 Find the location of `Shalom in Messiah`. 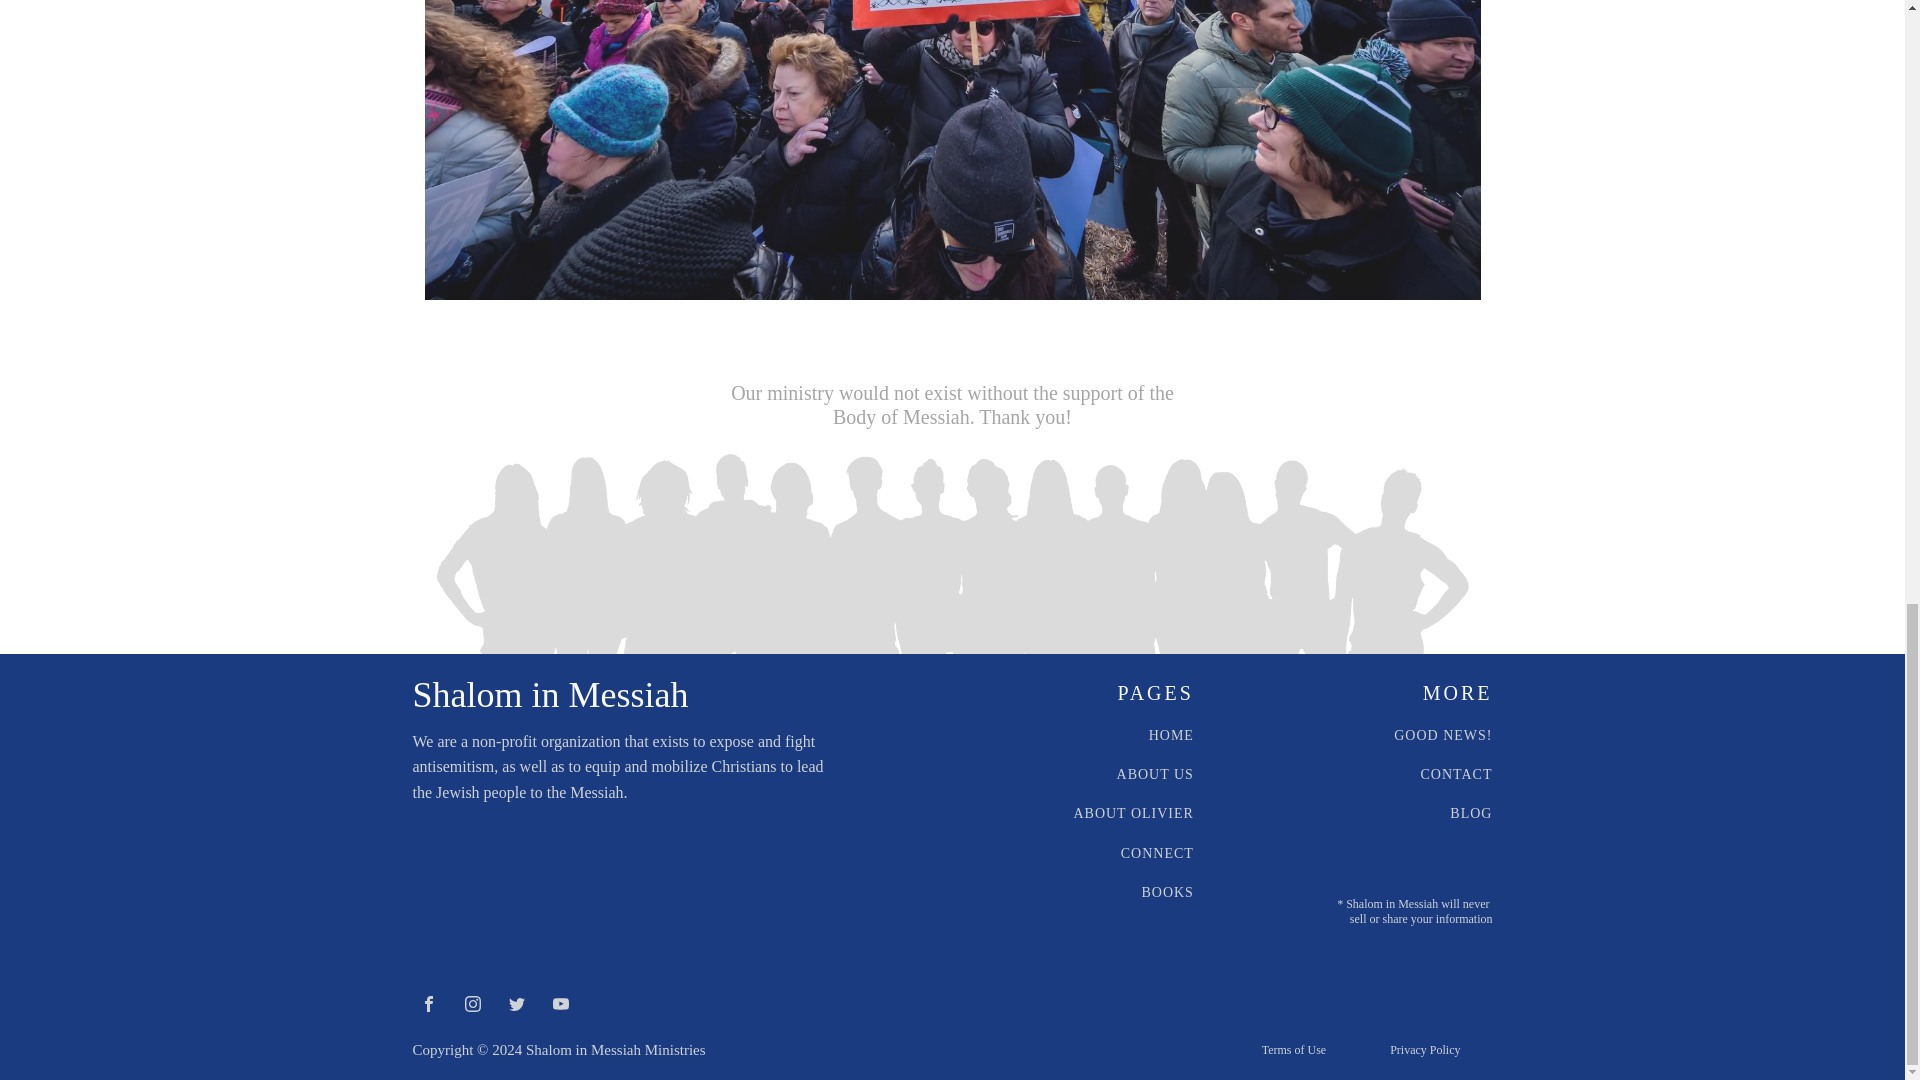

Shalom in Messiah is located at coordinates (550, 695).